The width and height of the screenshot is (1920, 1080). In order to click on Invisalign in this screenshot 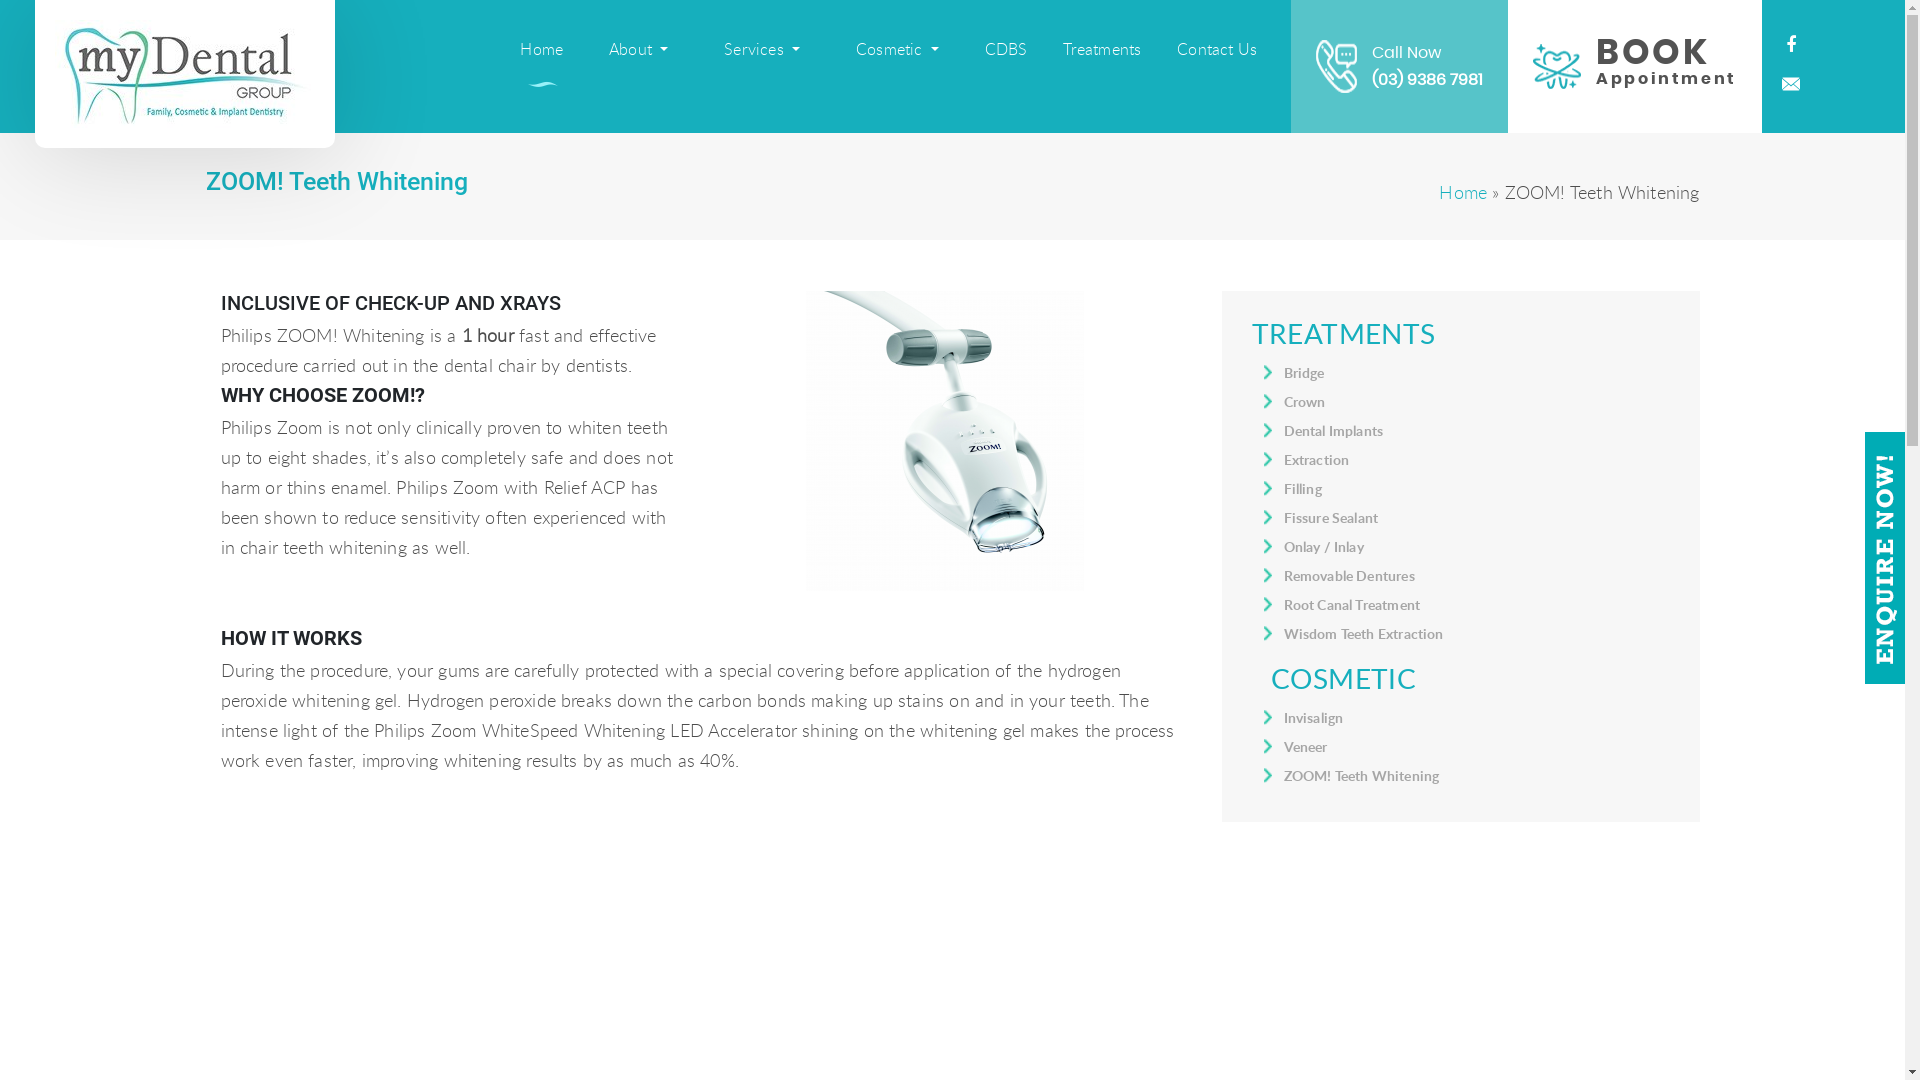, I will do `click(1314, 718)`.